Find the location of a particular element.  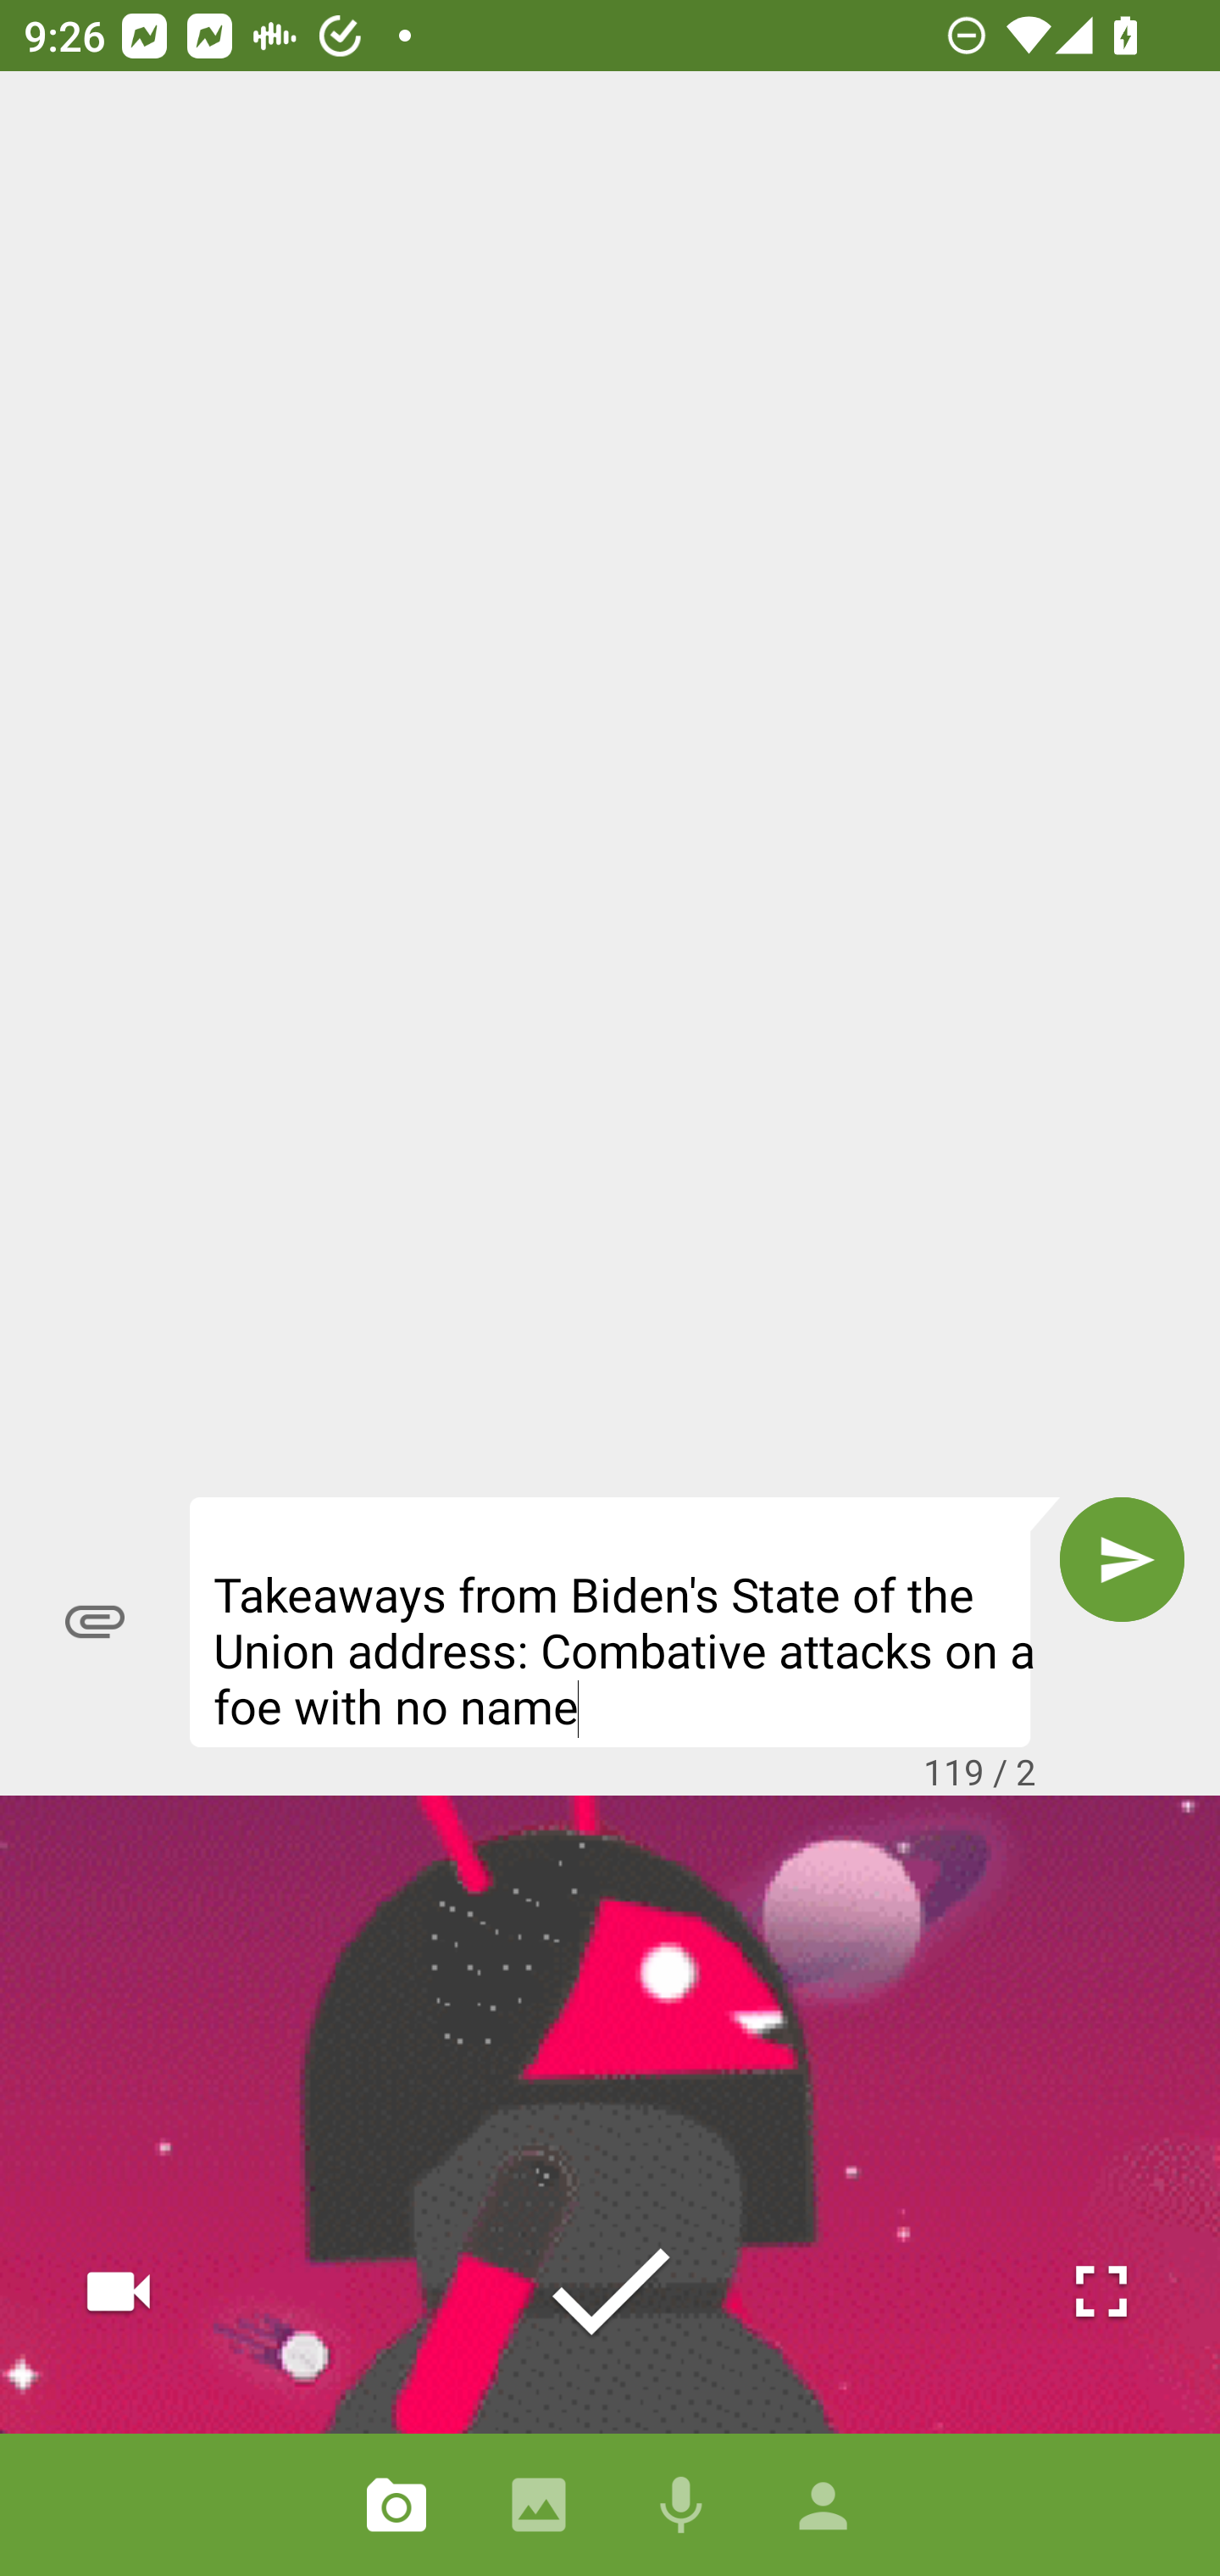

Capture pictures or video is located at coordinates (396, 2505).